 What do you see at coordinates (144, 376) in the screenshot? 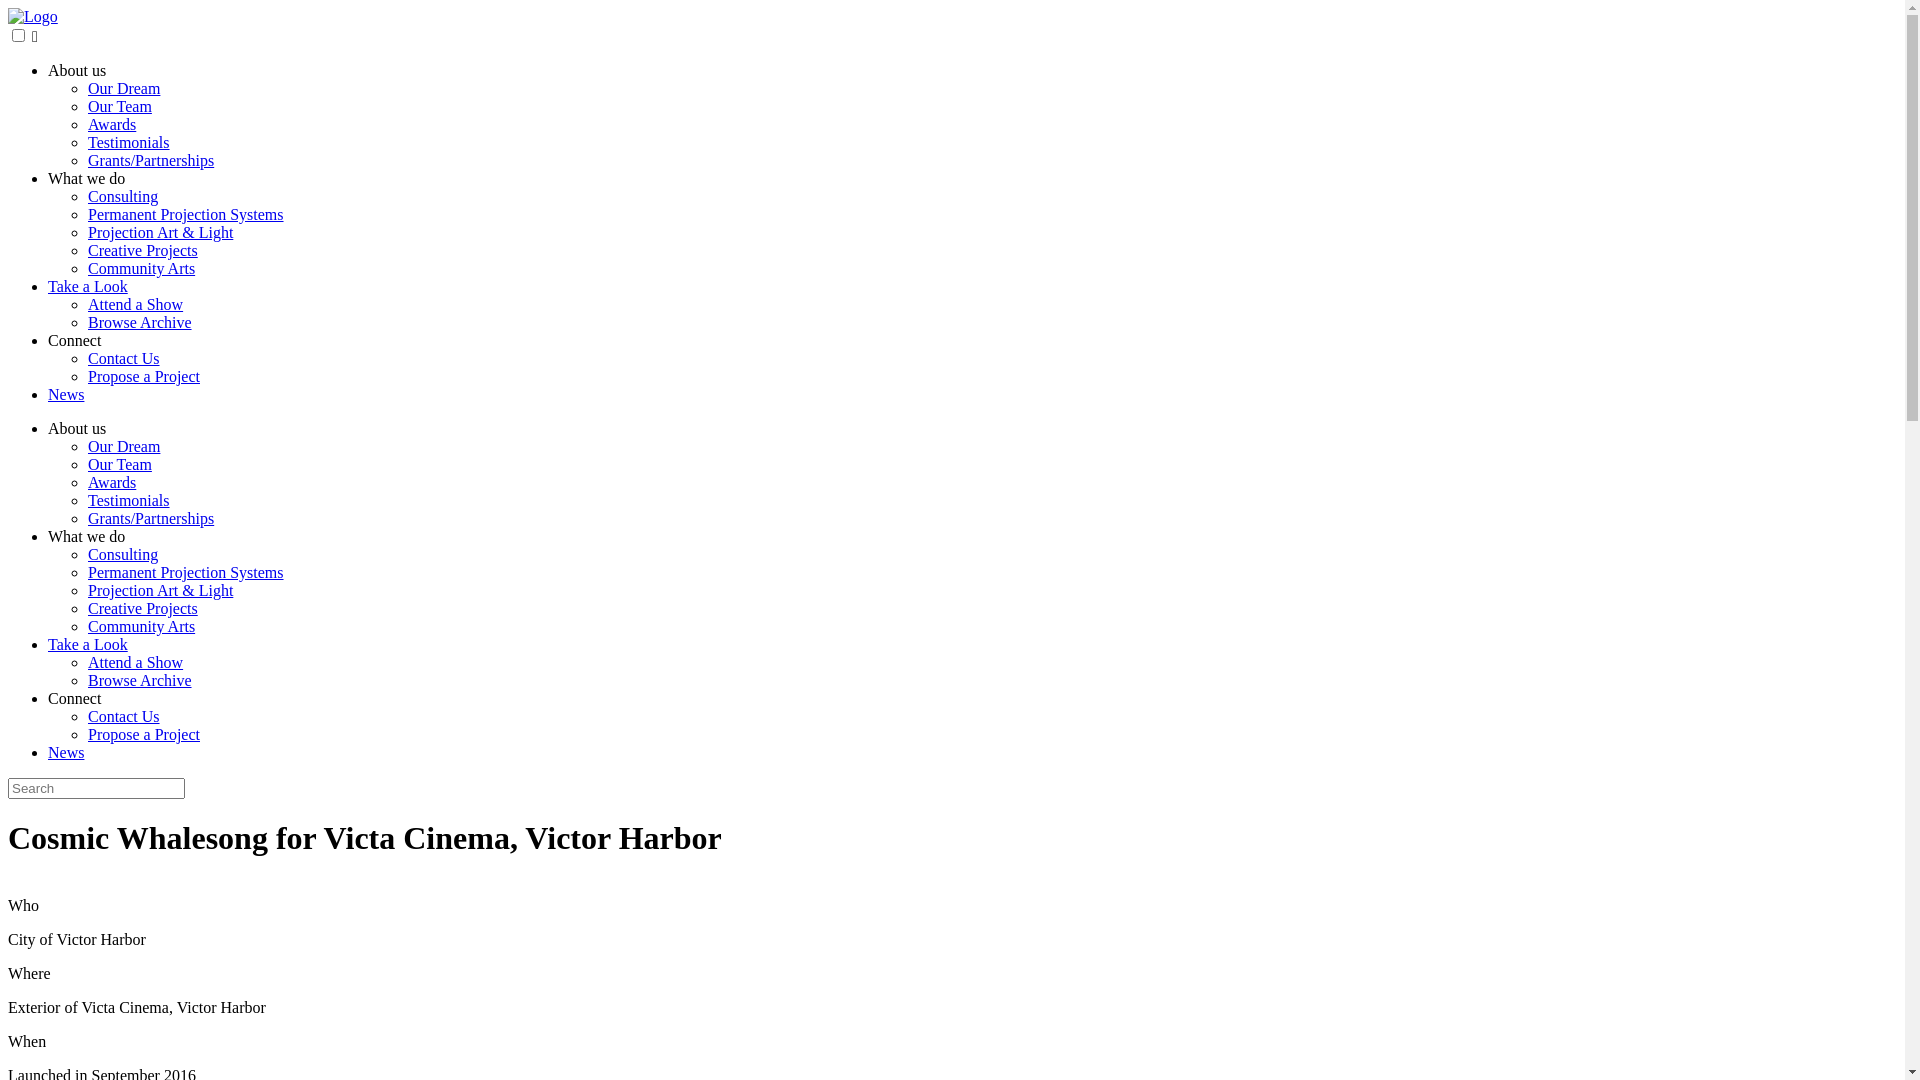
I see `Propose a Project` at bounding box center [144, 376].